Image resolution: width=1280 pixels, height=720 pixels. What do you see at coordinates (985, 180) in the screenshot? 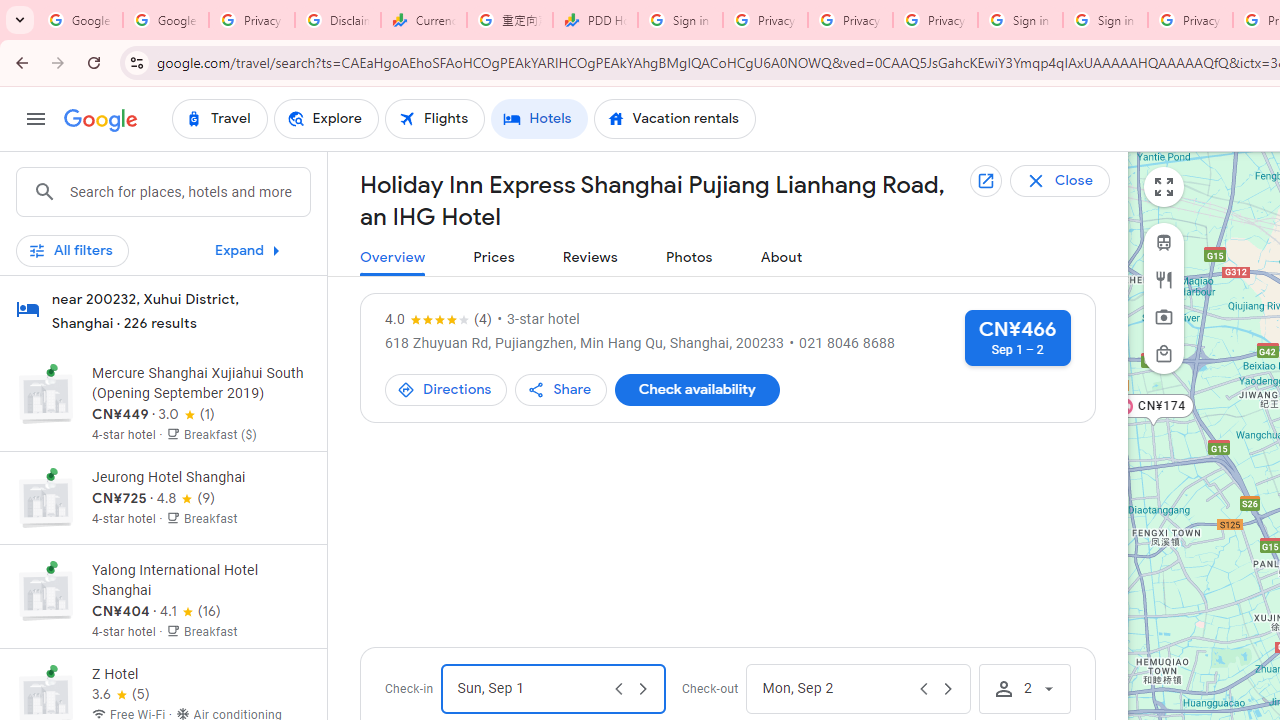
I see `Open in new tab` at bounding box center [985, 180].